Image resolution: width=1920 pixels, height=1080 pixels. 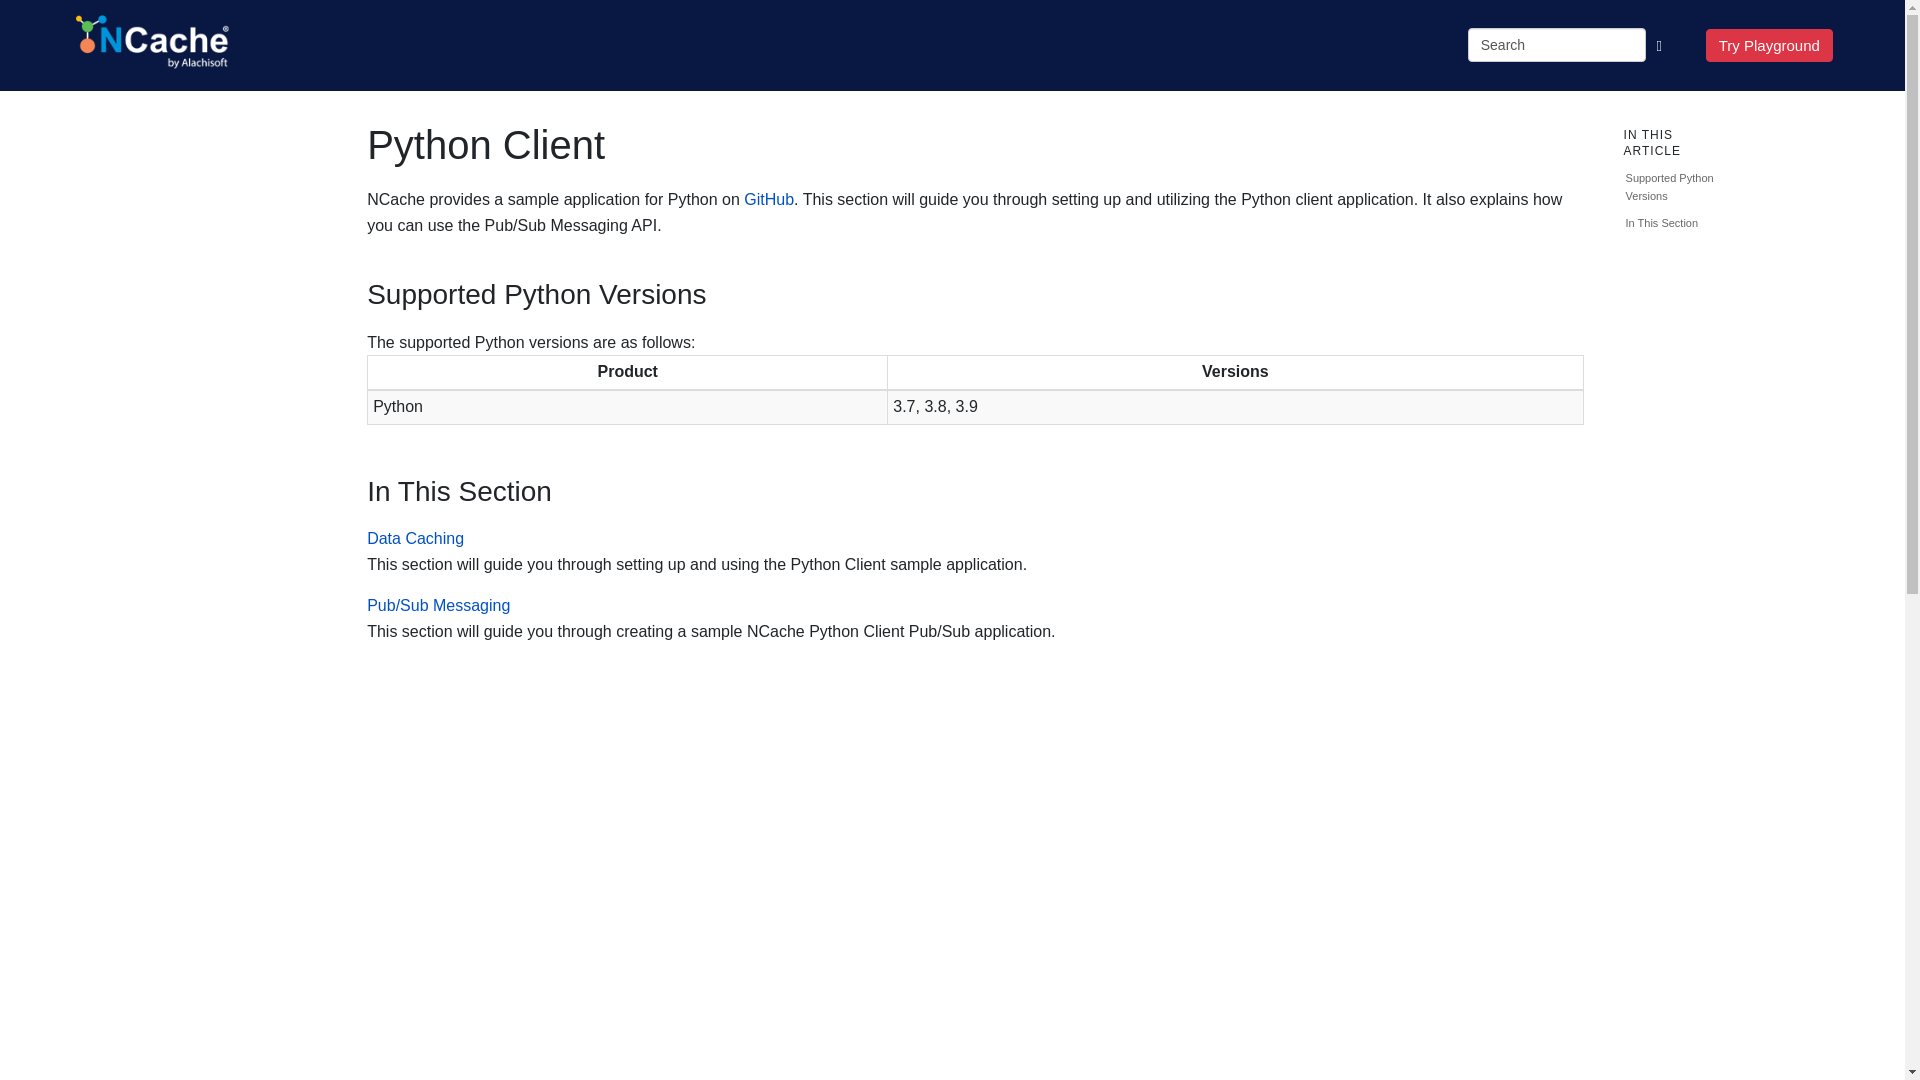 I want to click on In This Section, so click(x=1678, y=223).